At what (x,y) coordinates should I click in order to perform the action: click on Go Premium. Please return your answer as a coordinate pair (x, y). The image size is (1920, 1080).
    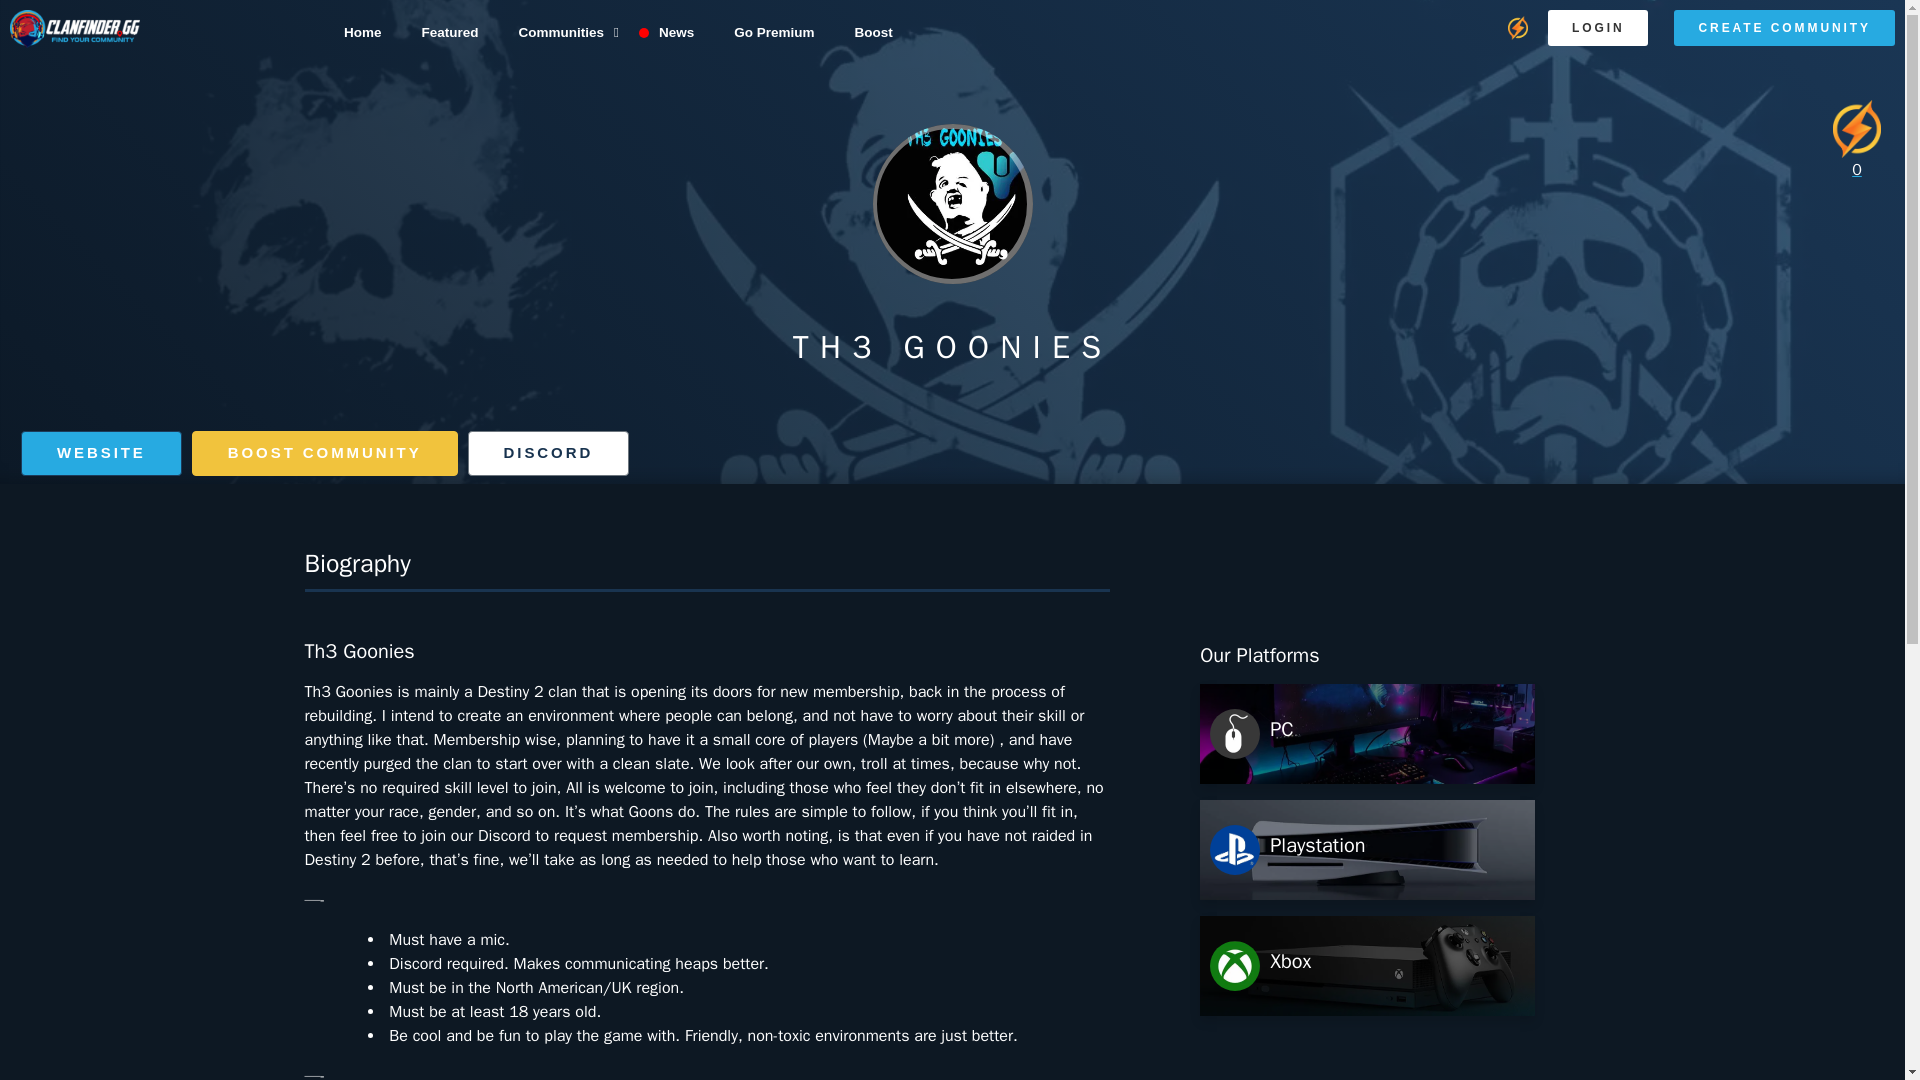
    Looking at the image, I should click on (774, 32).